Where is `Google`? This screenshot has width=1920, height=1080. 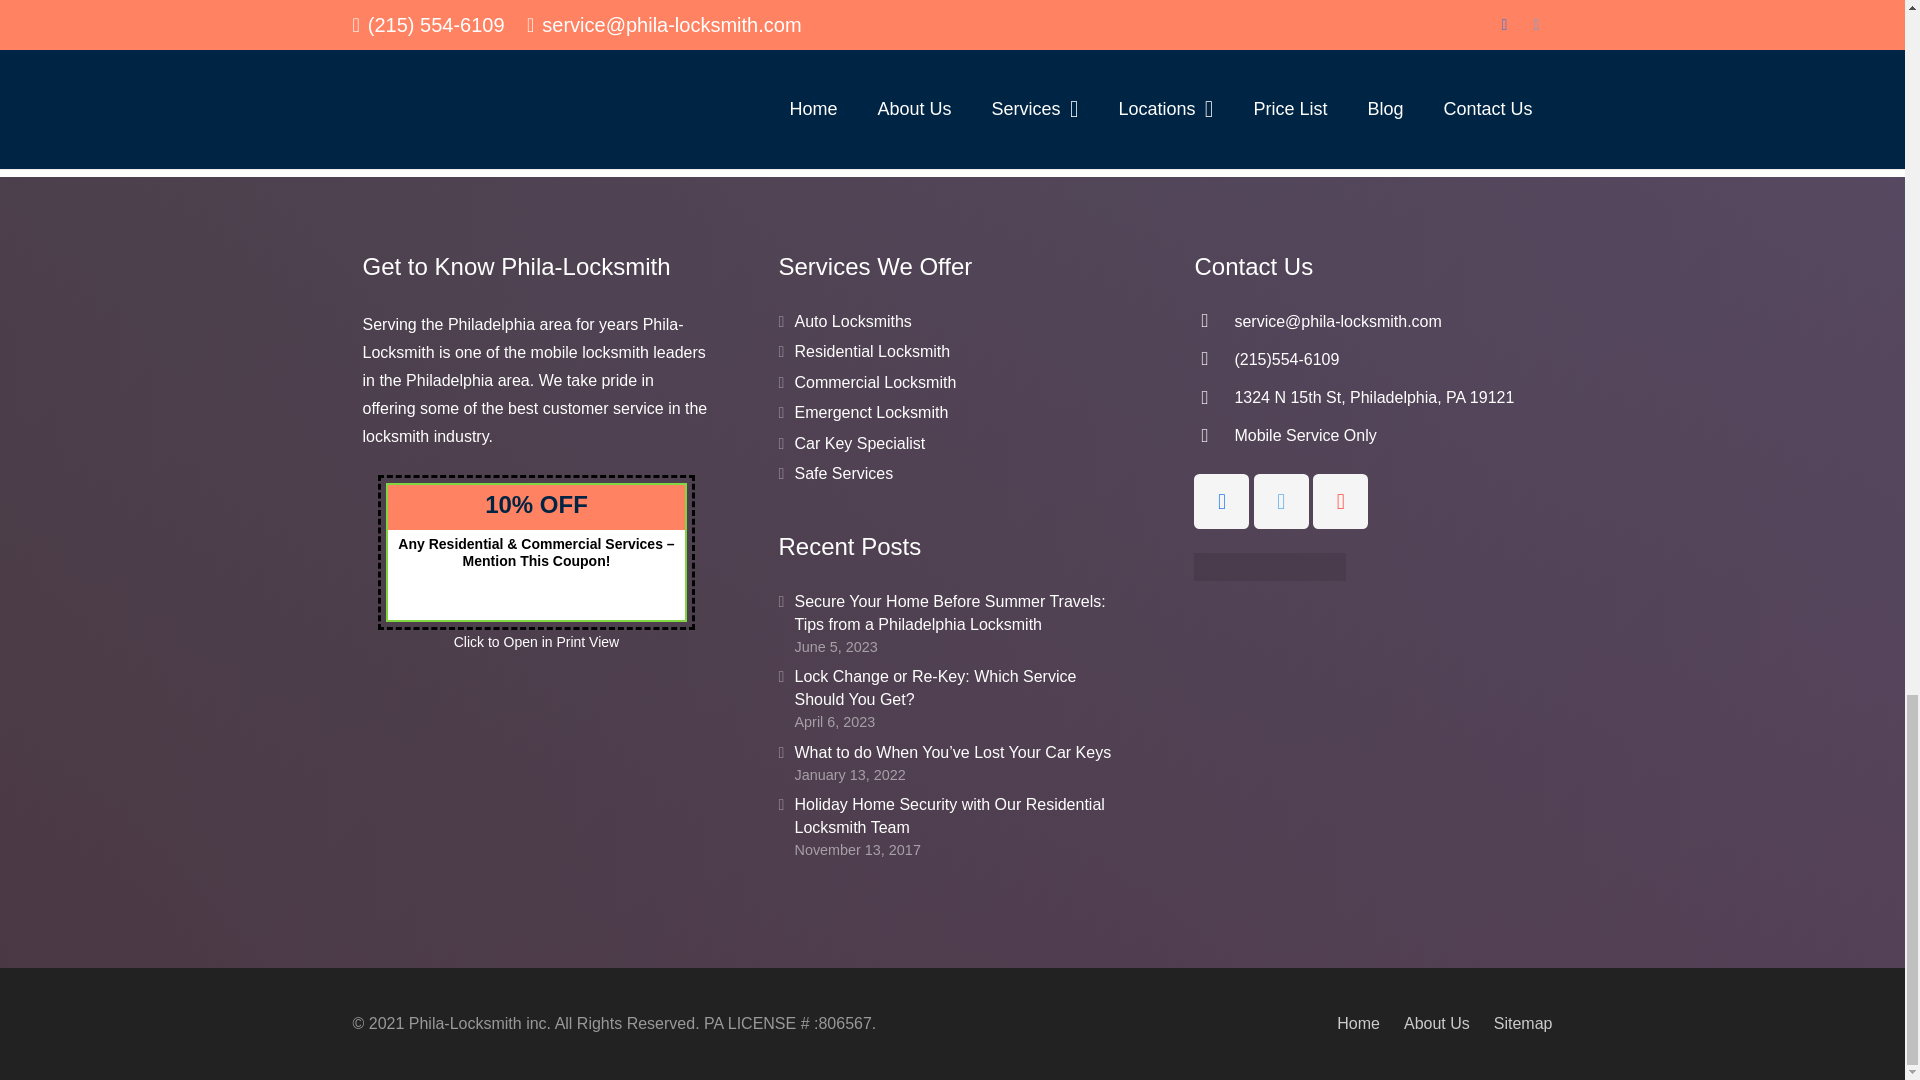 Google is located at coordinates (1340, 502).